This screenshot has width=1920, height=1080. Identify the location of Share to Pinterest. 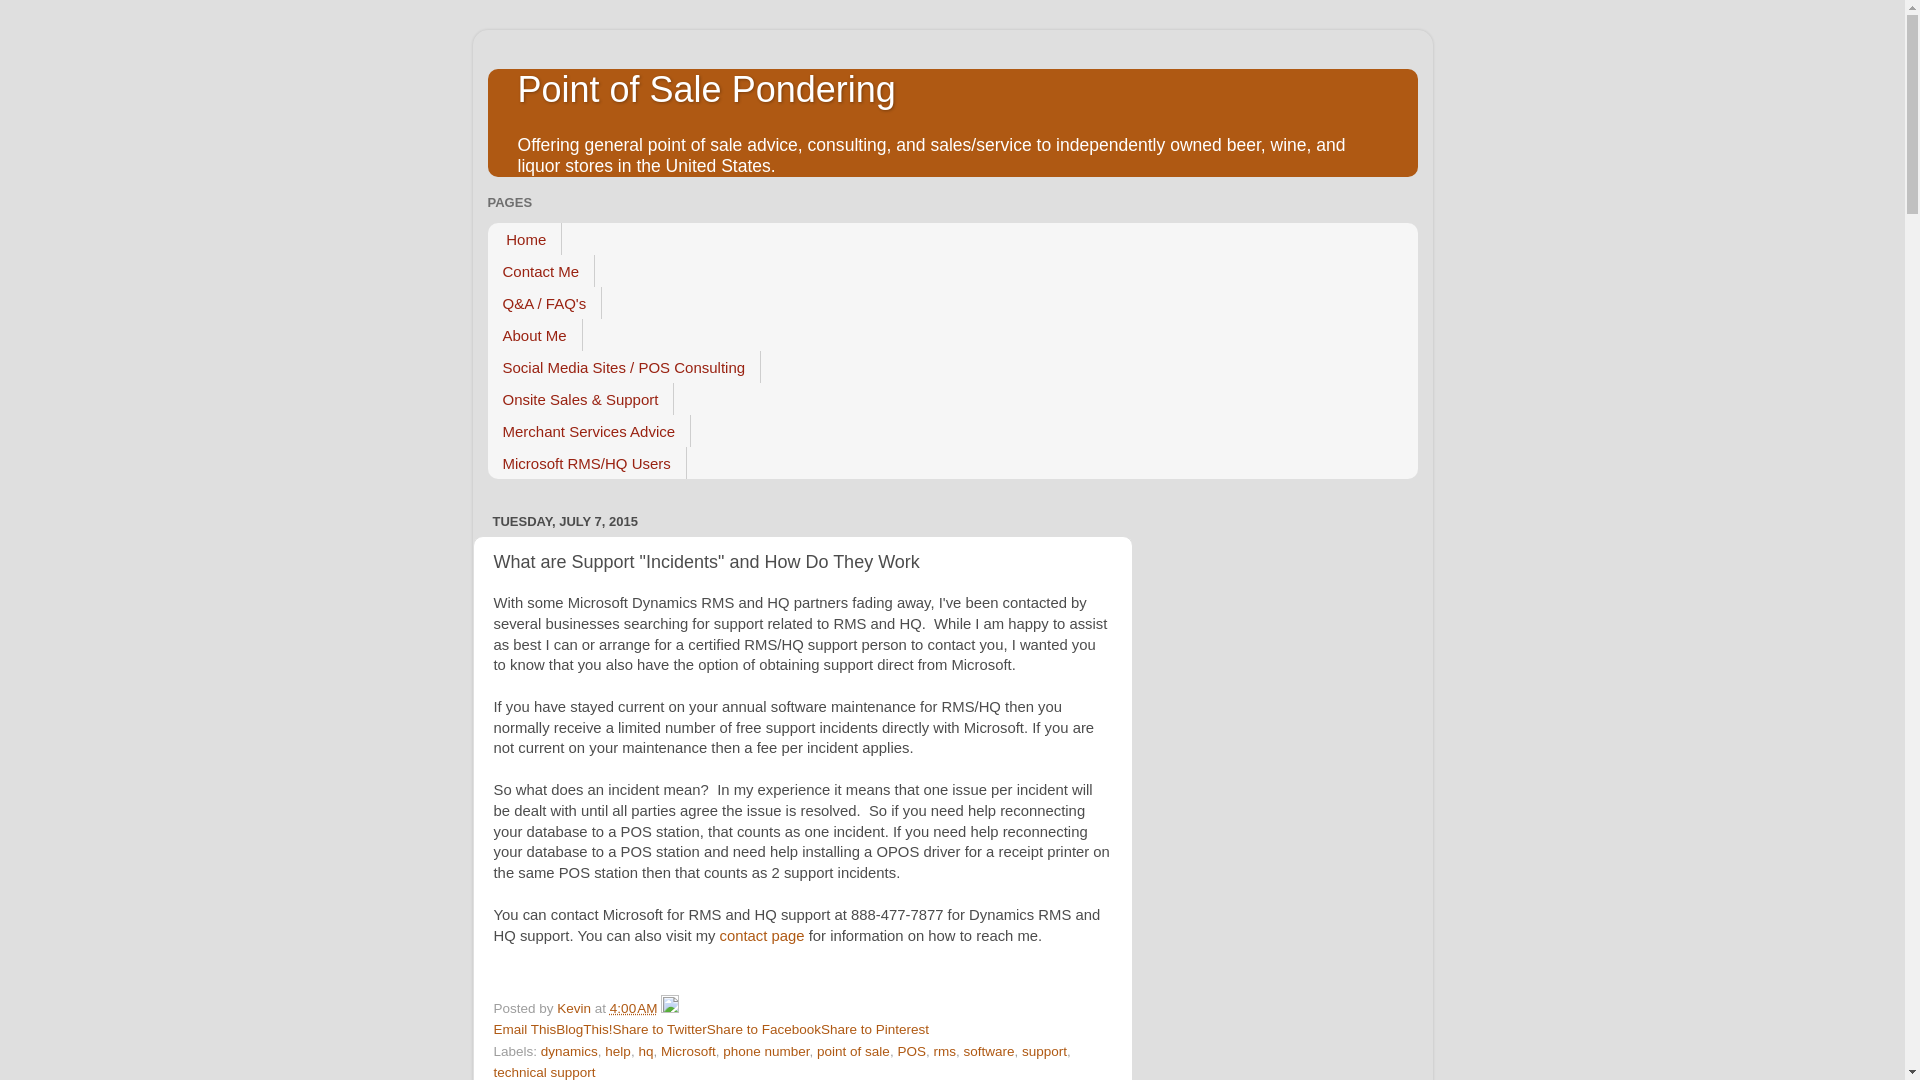
(875, 1028).